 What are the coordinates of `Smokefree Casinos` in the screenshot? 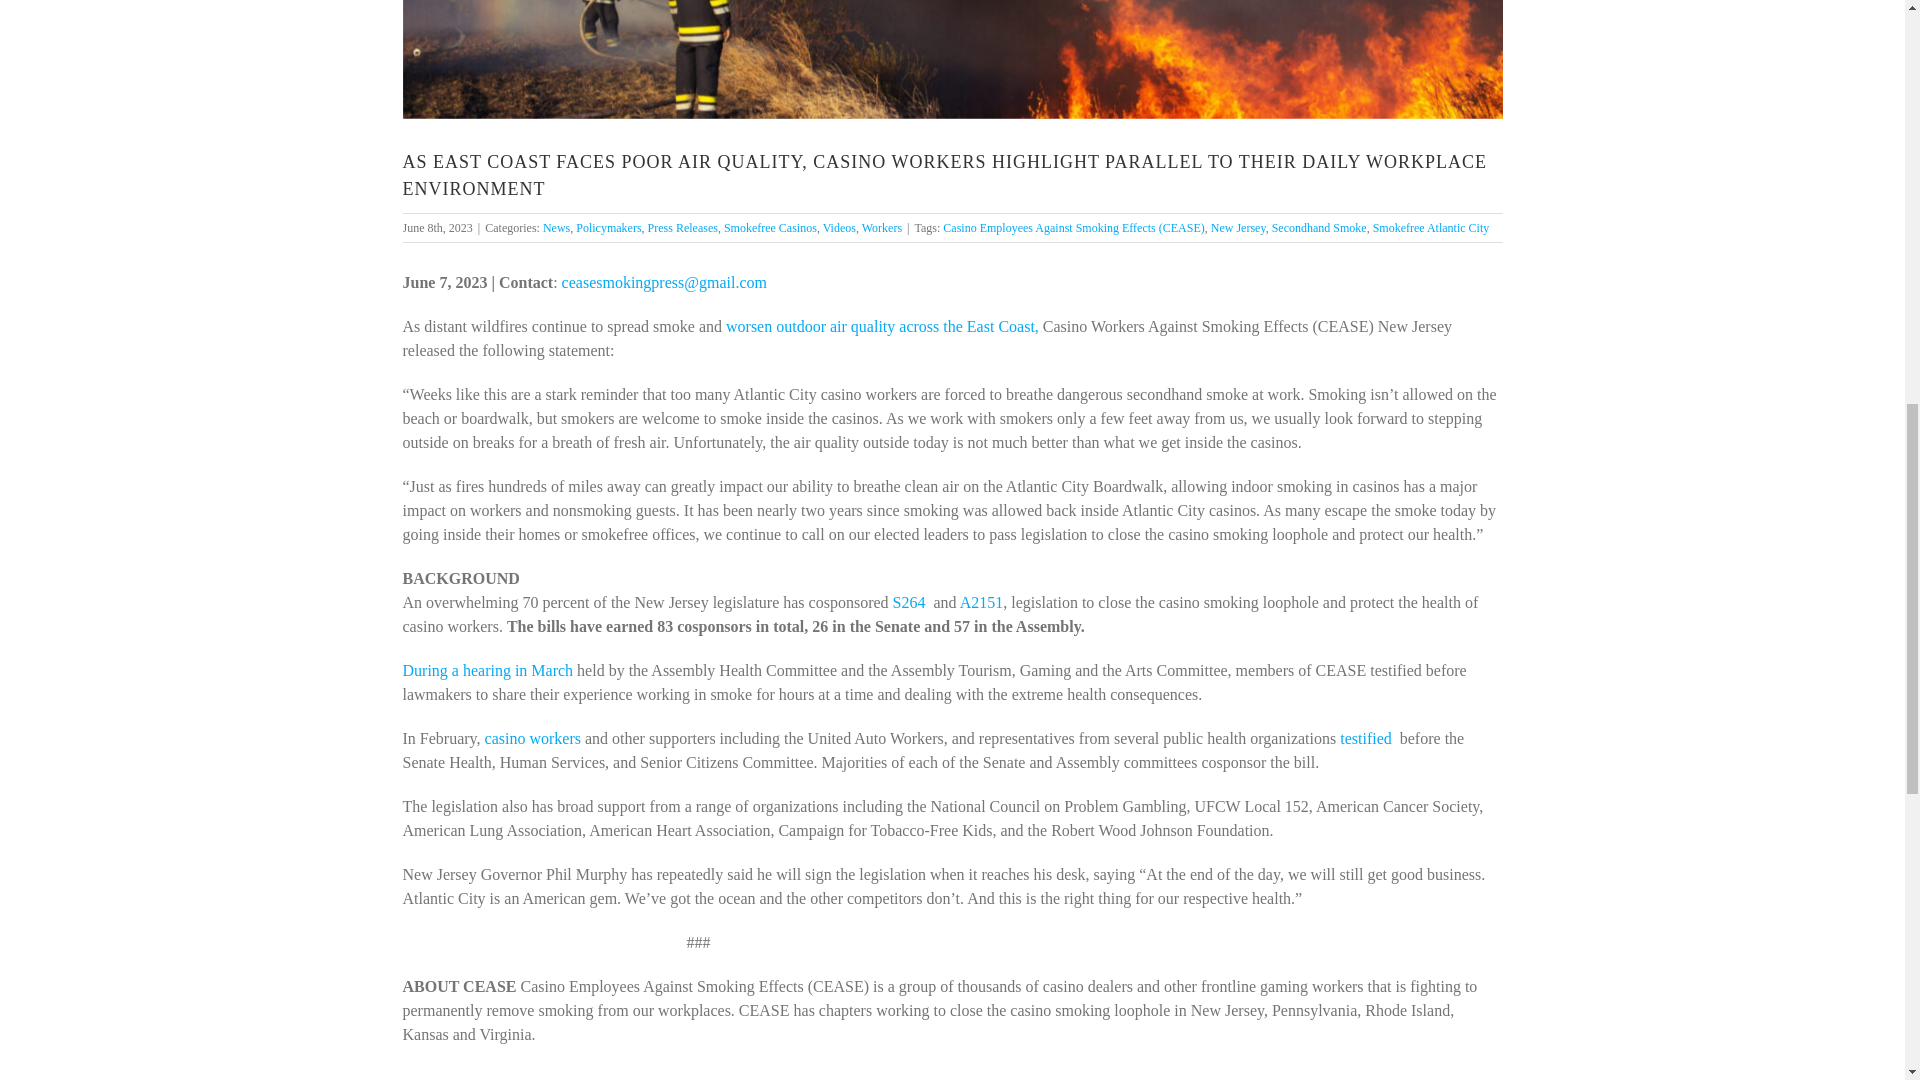 It's located at (770, 227).